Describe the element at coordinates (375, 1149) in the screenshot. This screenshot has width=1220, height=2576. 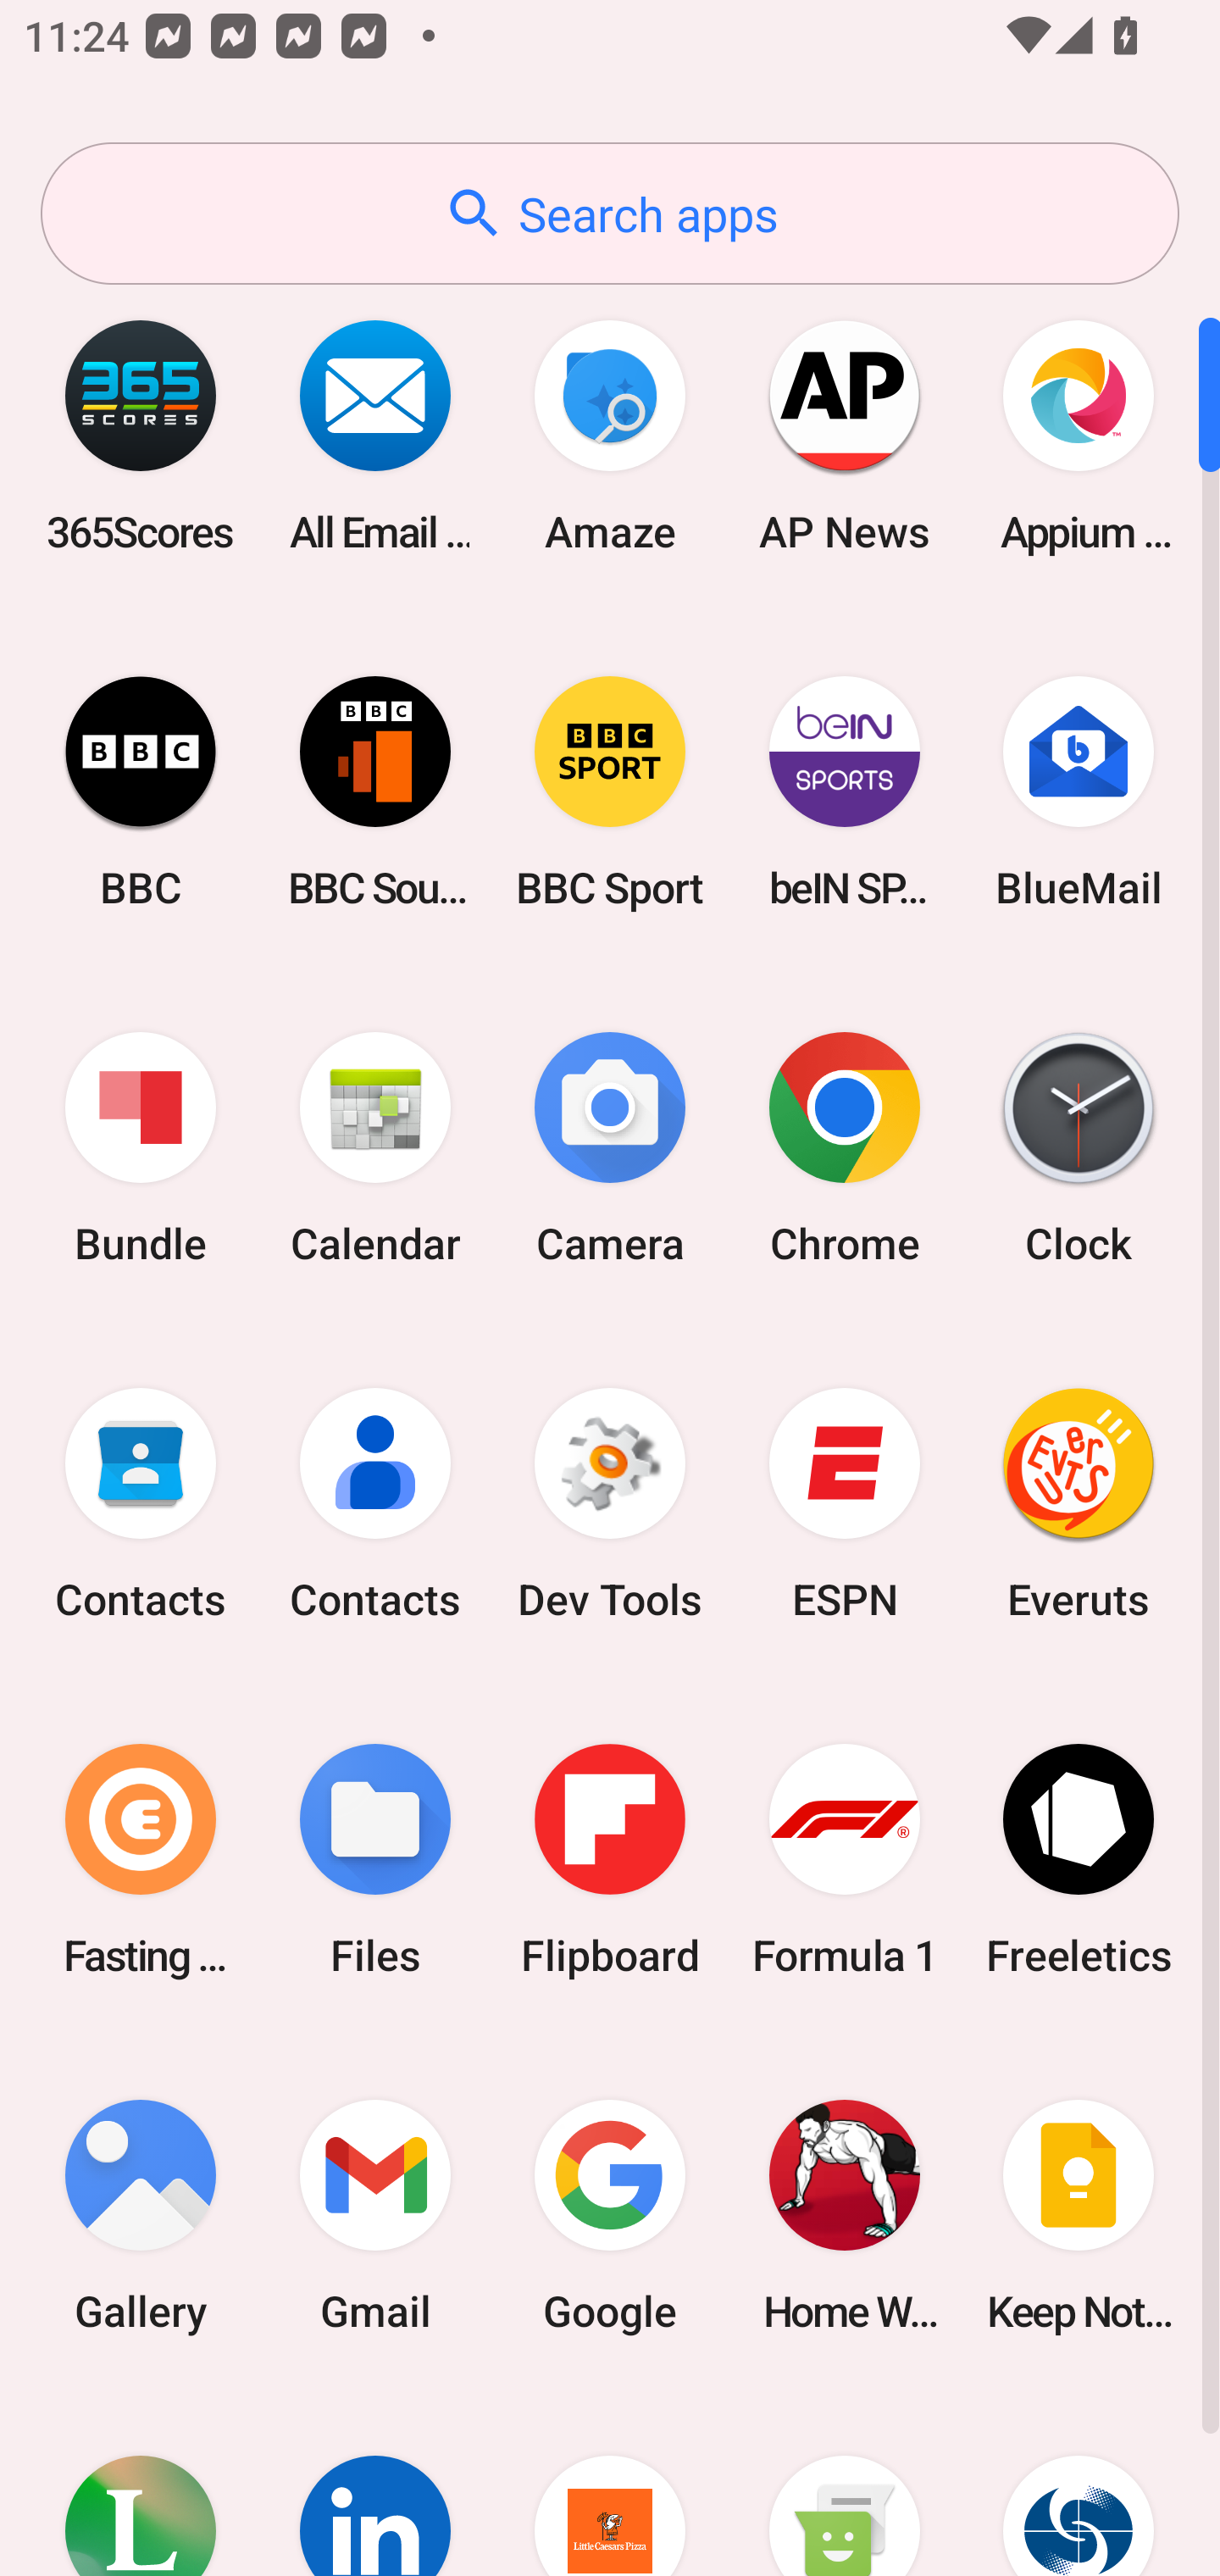
I see `Calendar` at that location.